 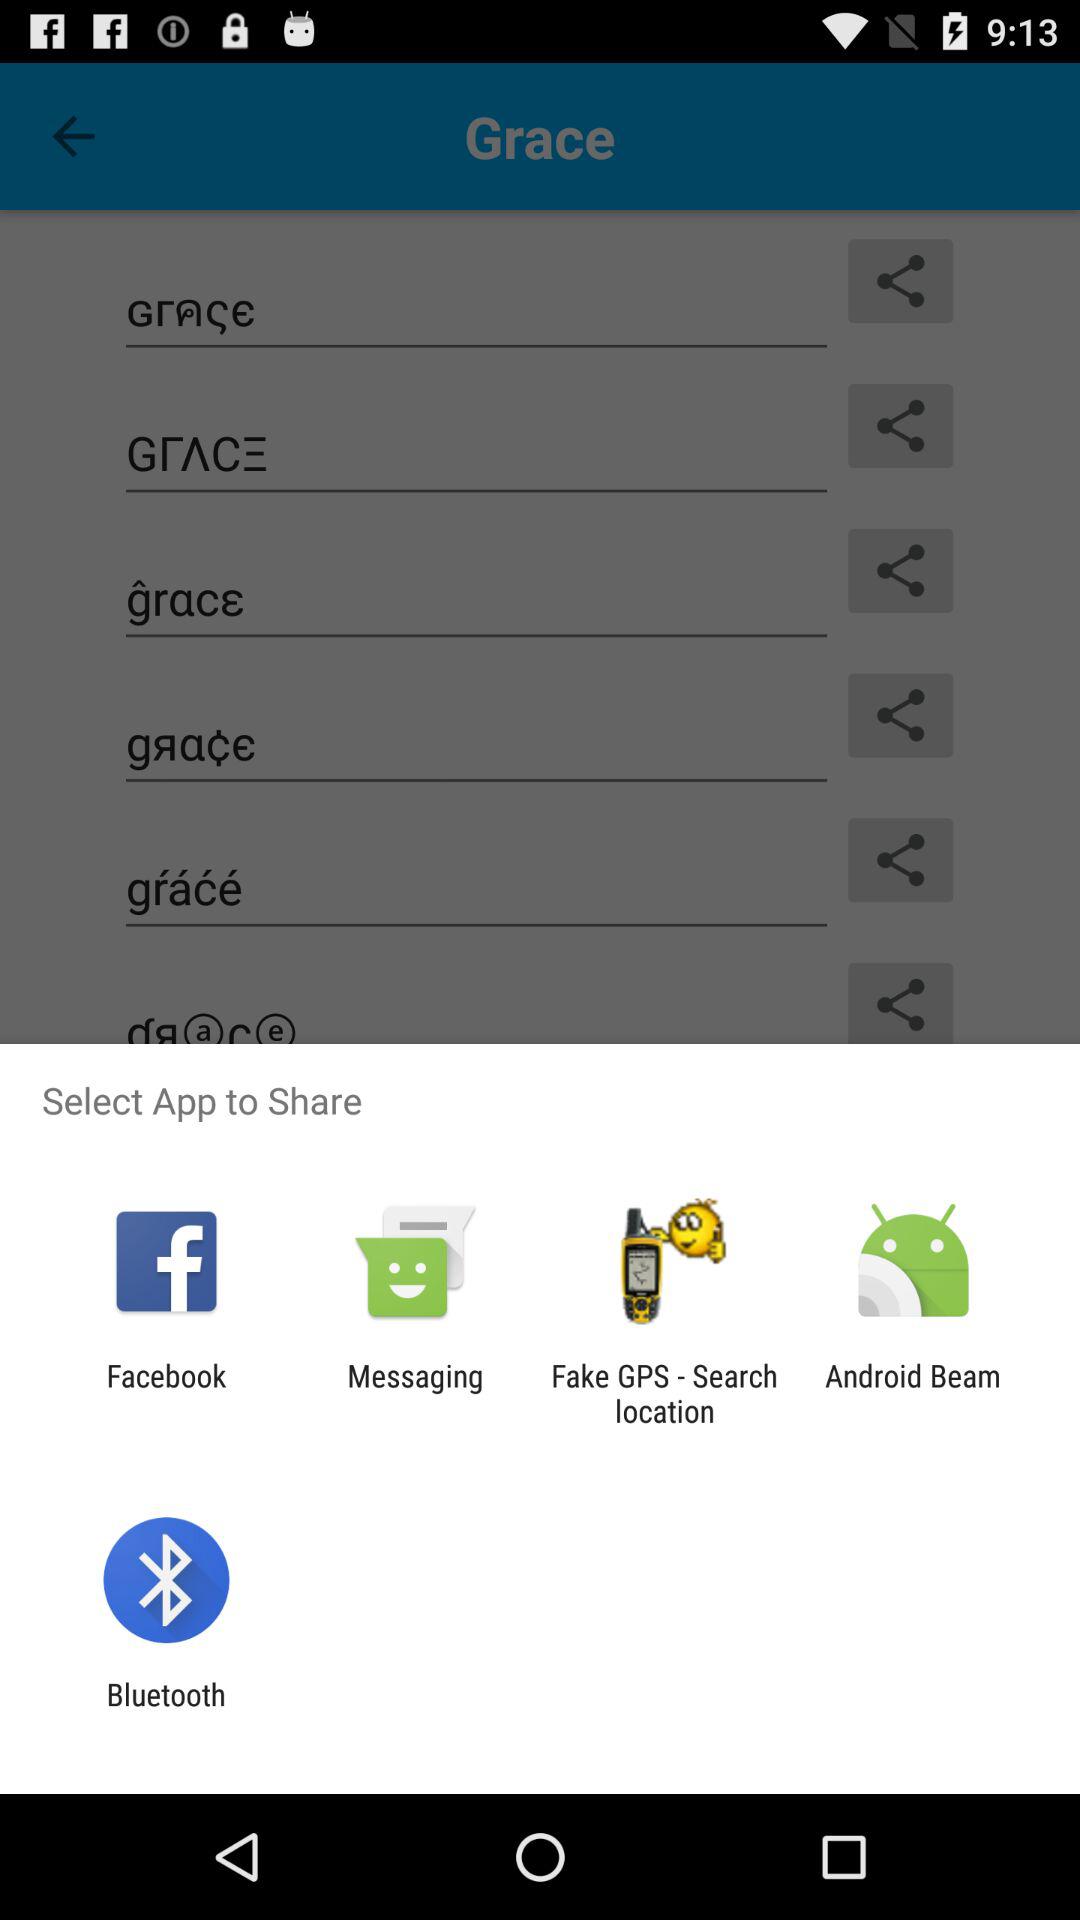 I want to click on open facebook item, so click(x=166, y=1393).